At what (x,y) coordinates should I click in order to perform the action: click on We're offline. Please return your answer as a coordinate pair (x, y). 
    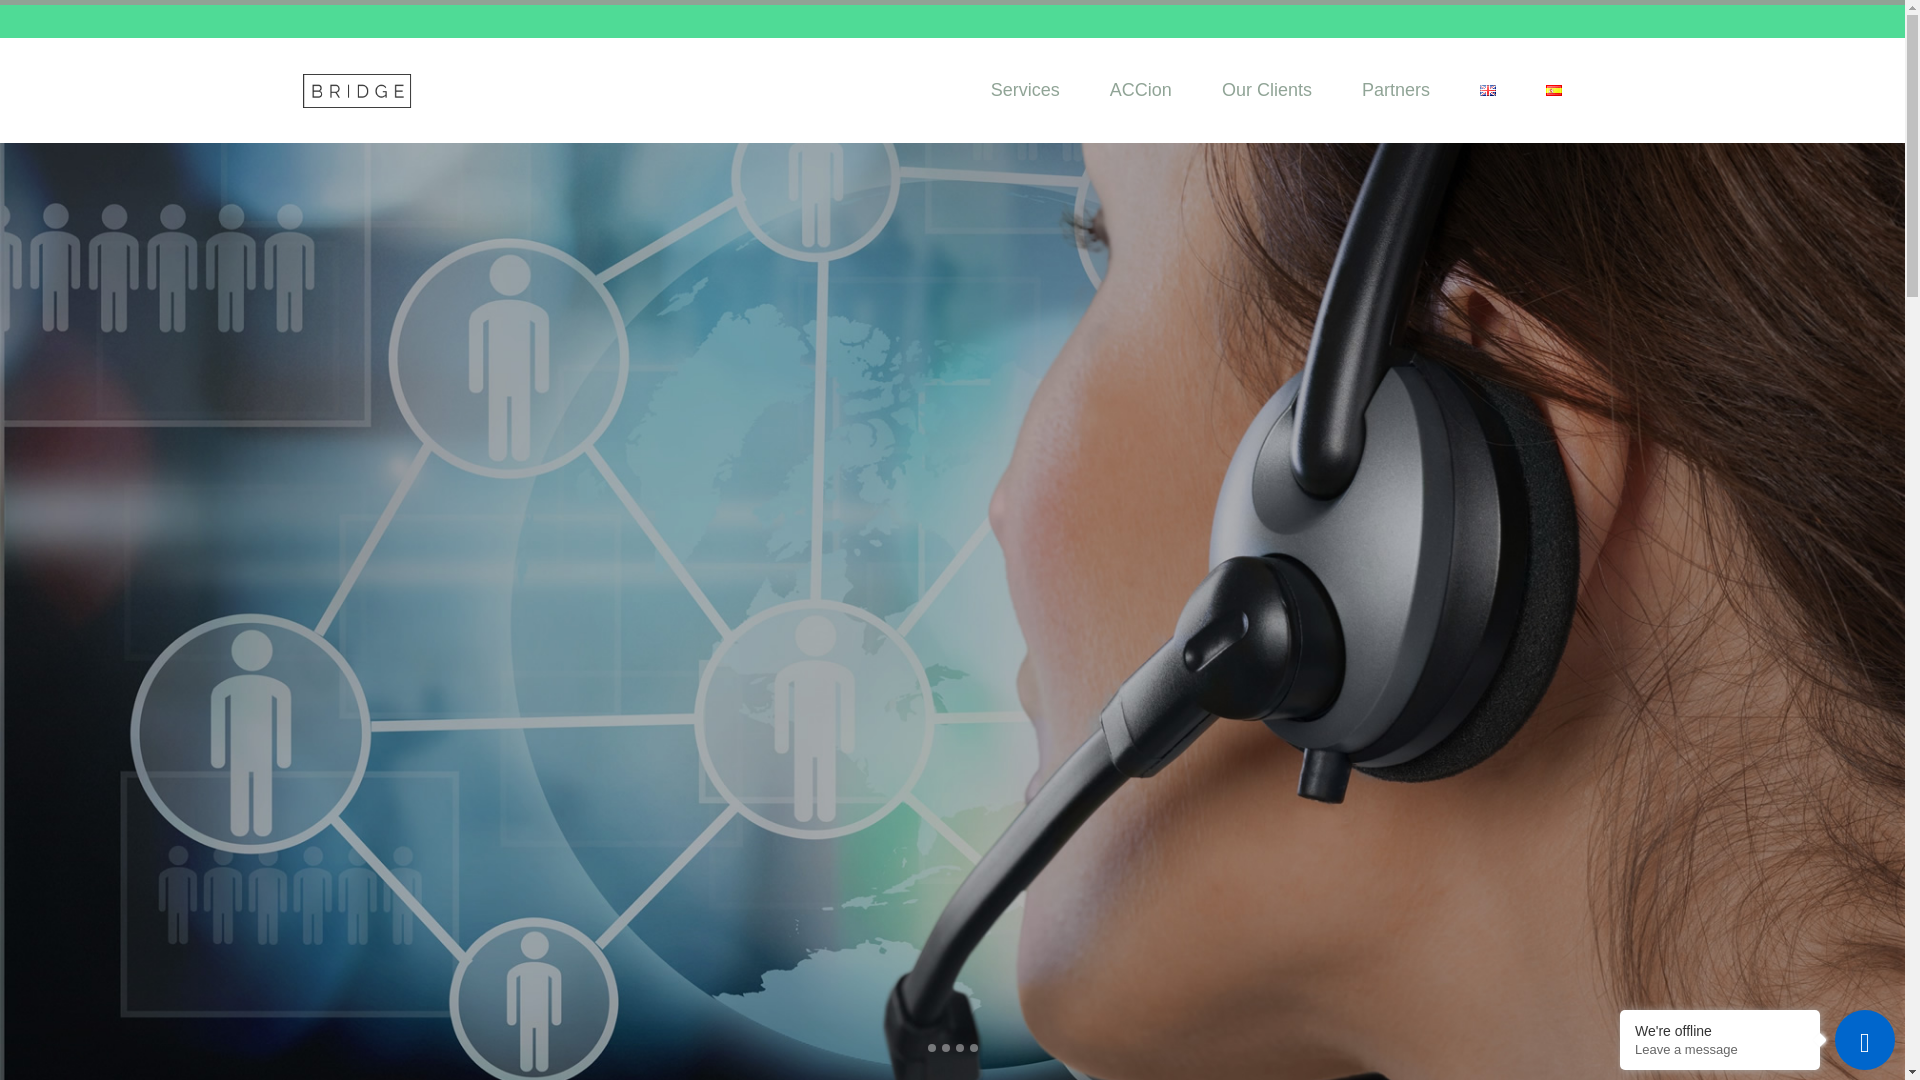
    Looking at the image, I should click on (1720, 1030).